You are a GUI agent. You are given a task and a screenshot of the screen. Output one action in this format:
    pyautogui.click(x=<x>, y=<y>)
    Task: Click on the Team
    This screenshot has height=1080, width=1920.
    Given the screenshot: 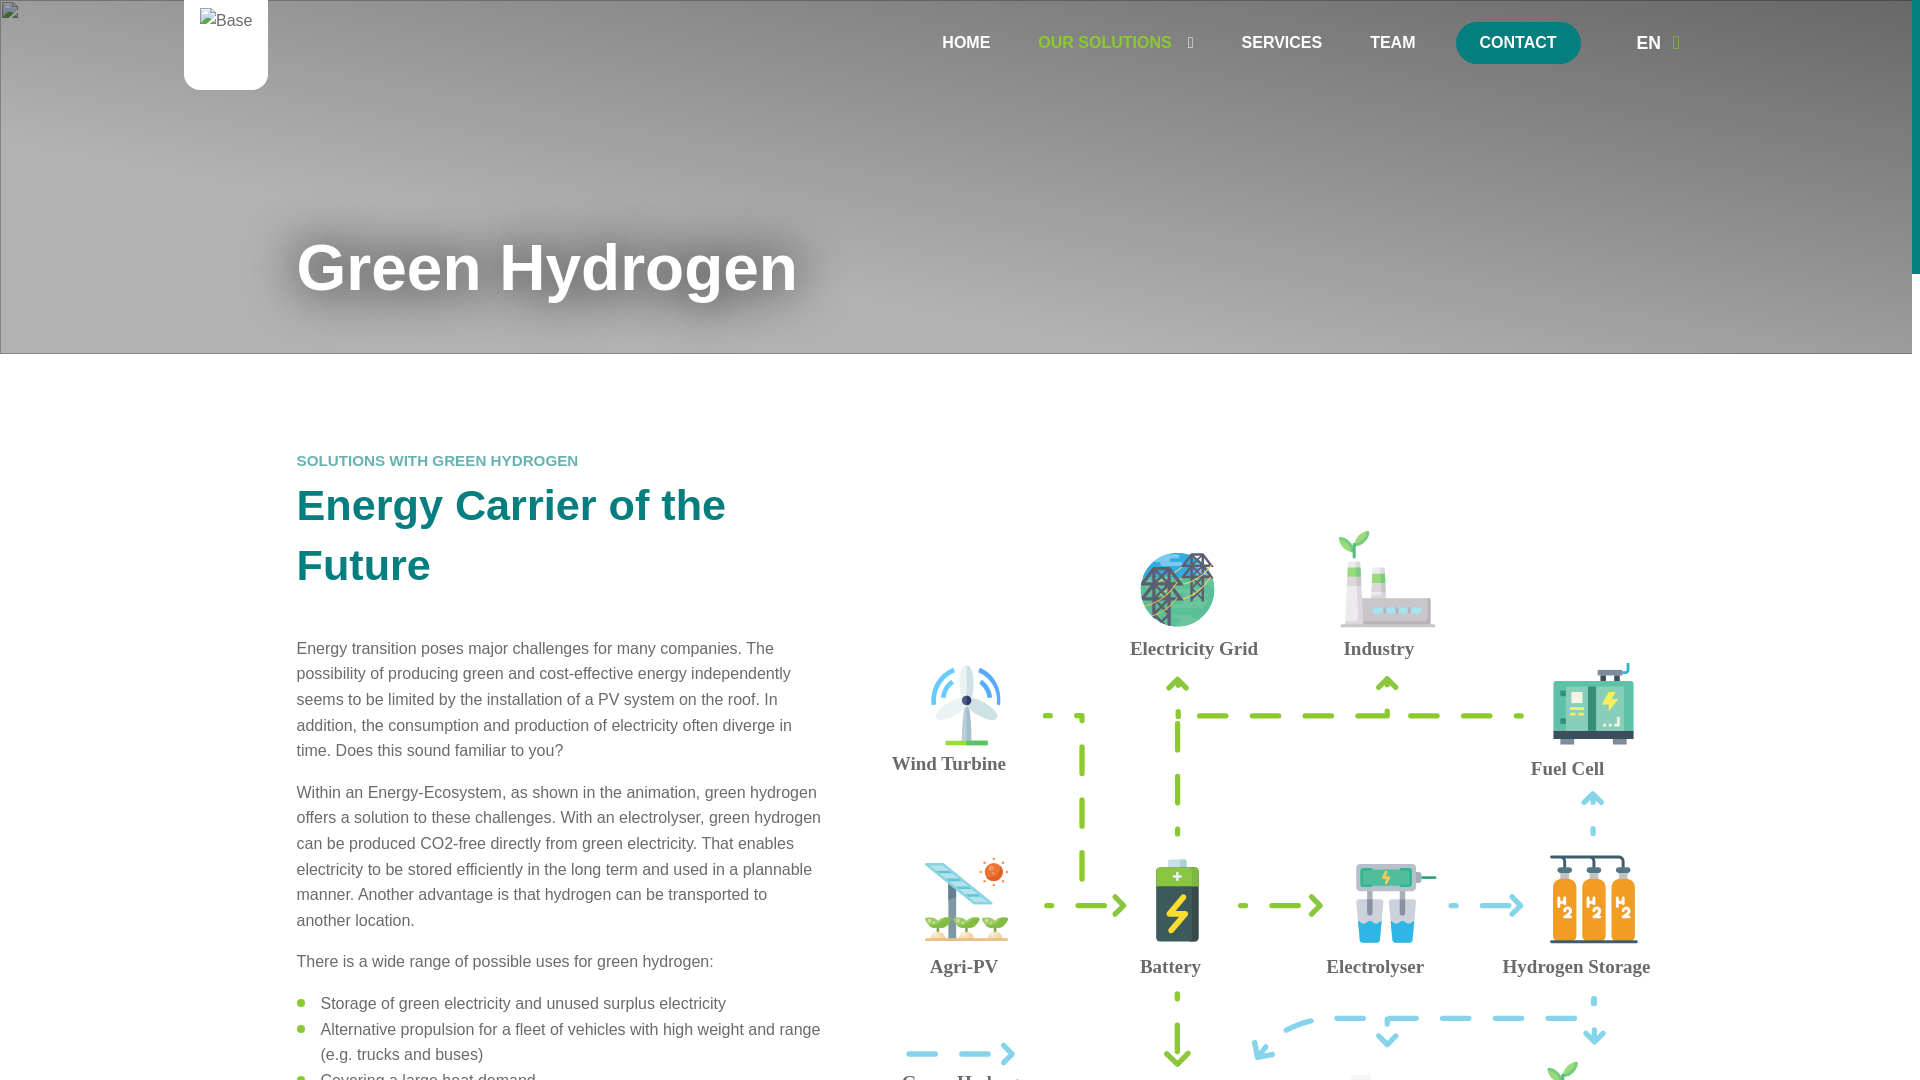 What is the action you would take?
    pyautogui.click(x=1392, y=43)
    